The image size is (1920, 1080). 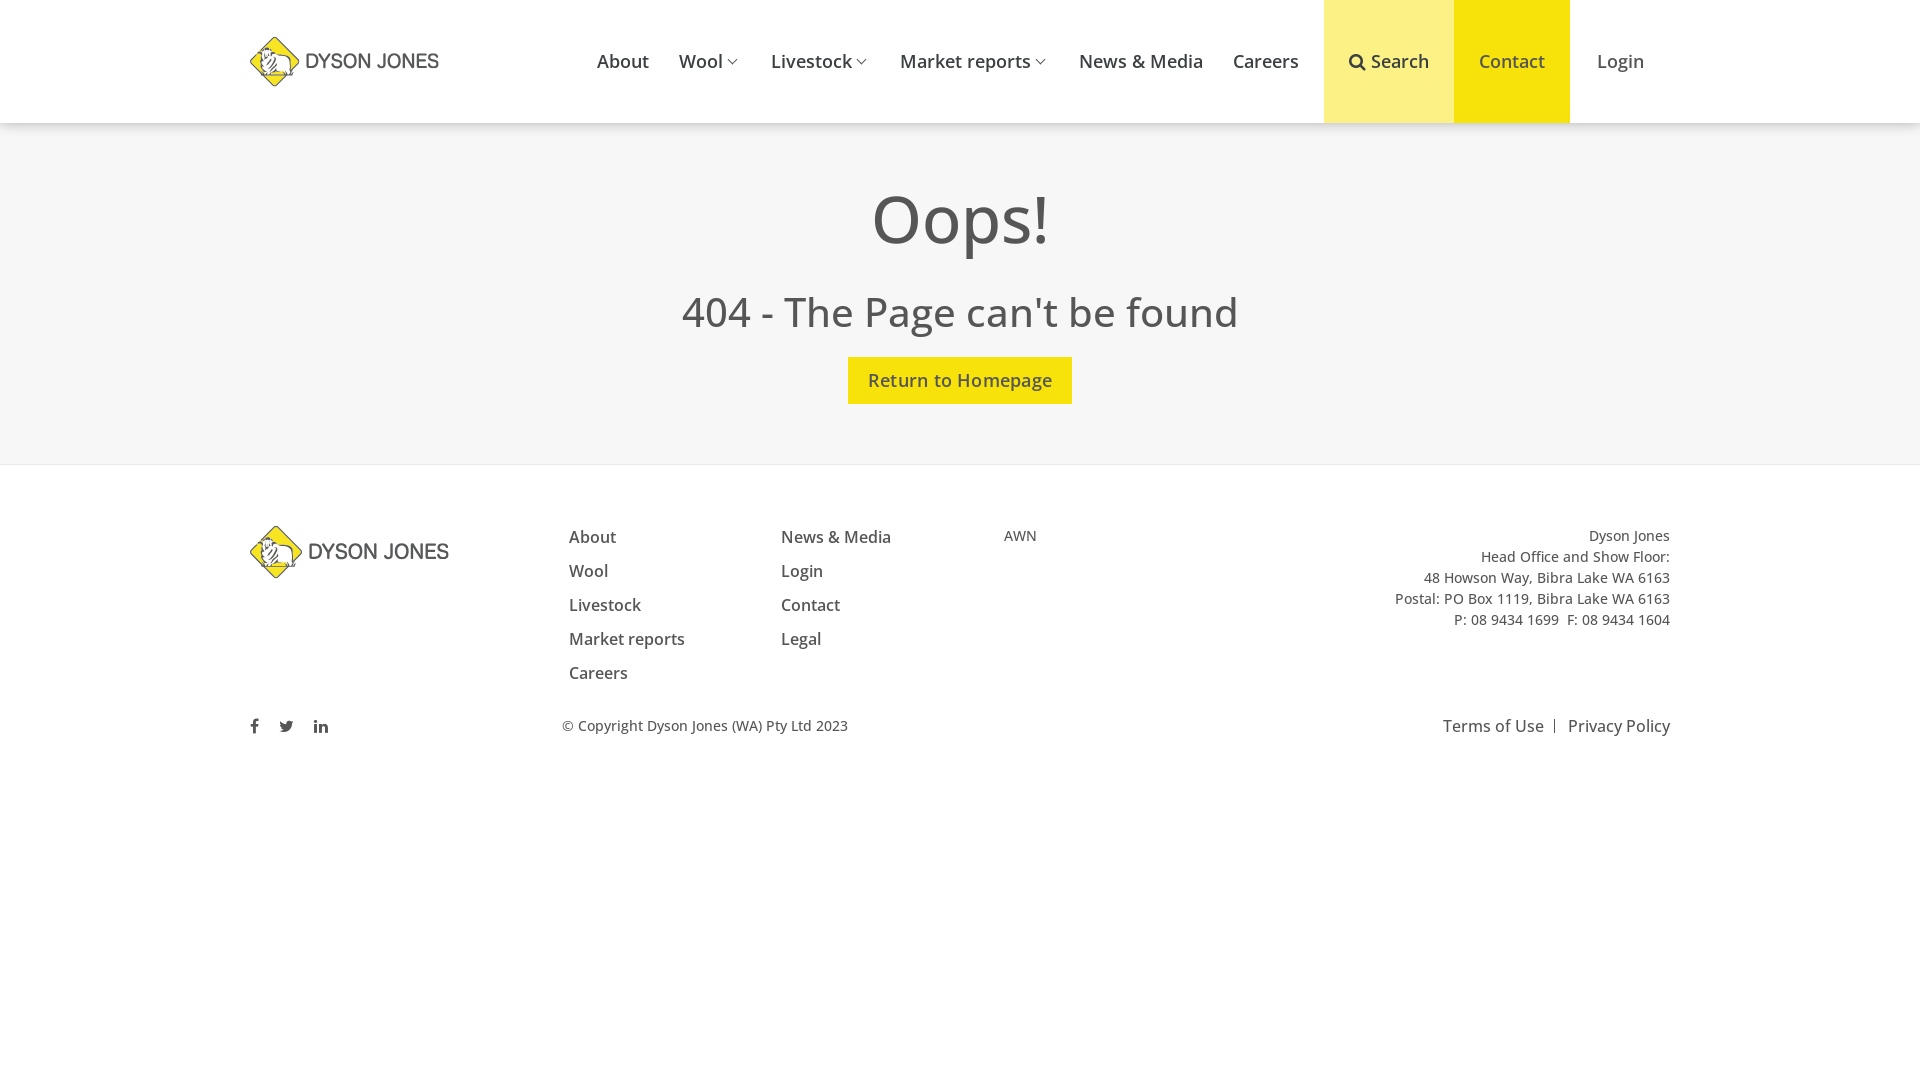 What do you see at coordinates (588, 571) in the screenshot?
I see `Wool` at bounding box center [588, 571].